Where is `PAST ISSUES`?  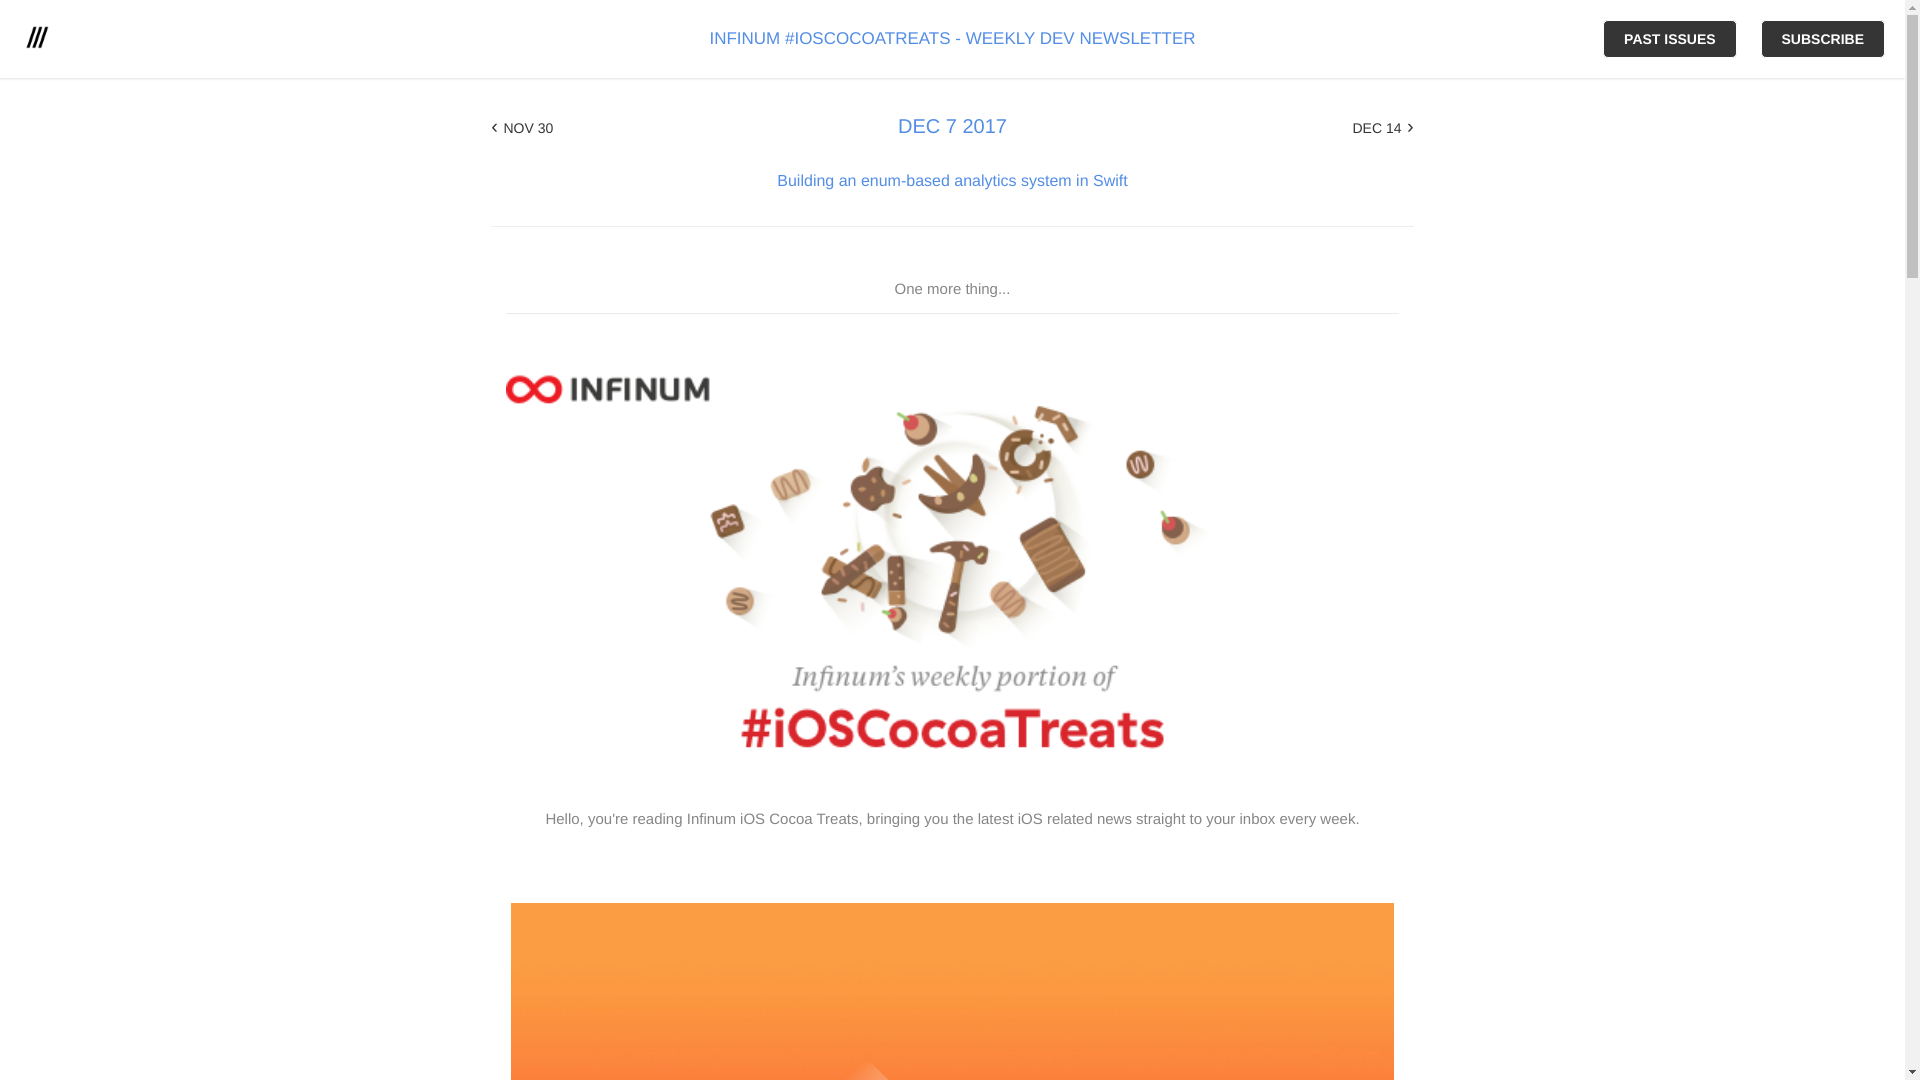 PAST ISSUES is located at coordinates (1670, 39).